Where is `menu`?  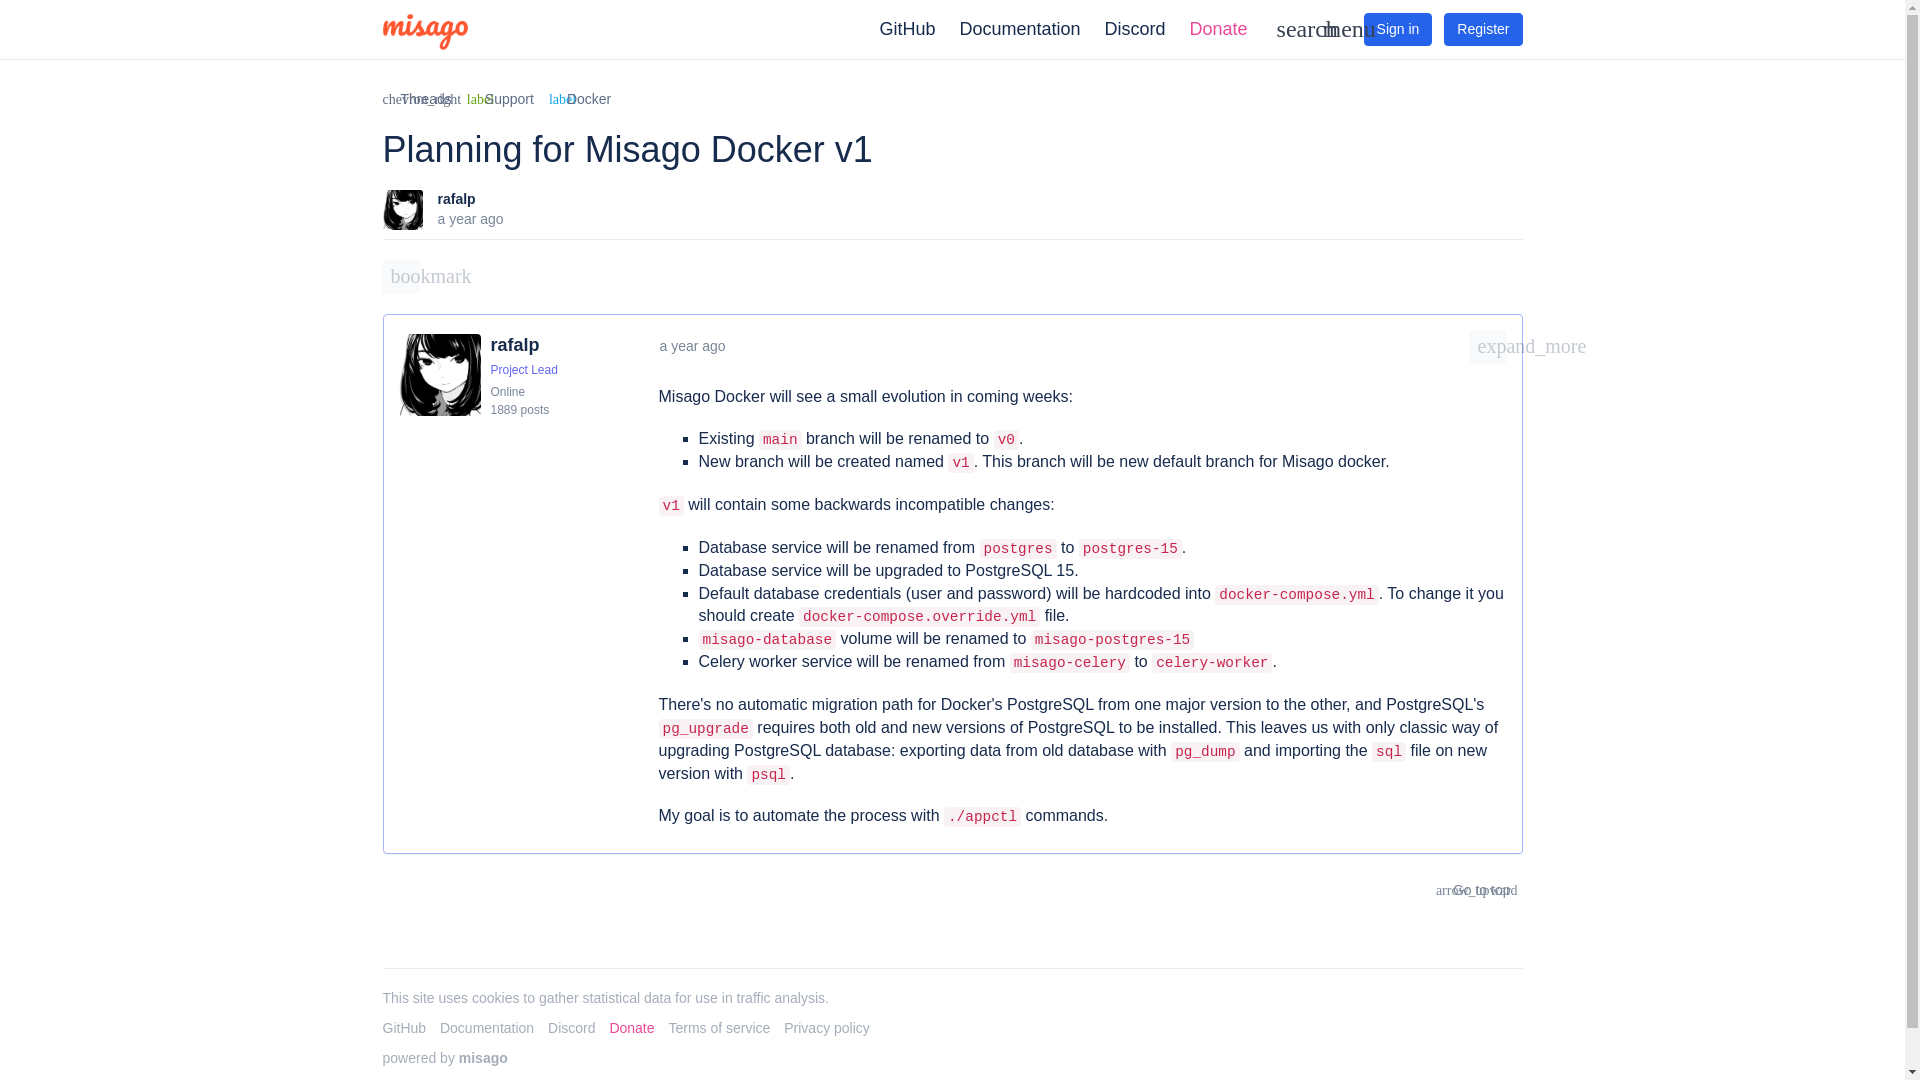 menu is located at coordinates (1334, 28).